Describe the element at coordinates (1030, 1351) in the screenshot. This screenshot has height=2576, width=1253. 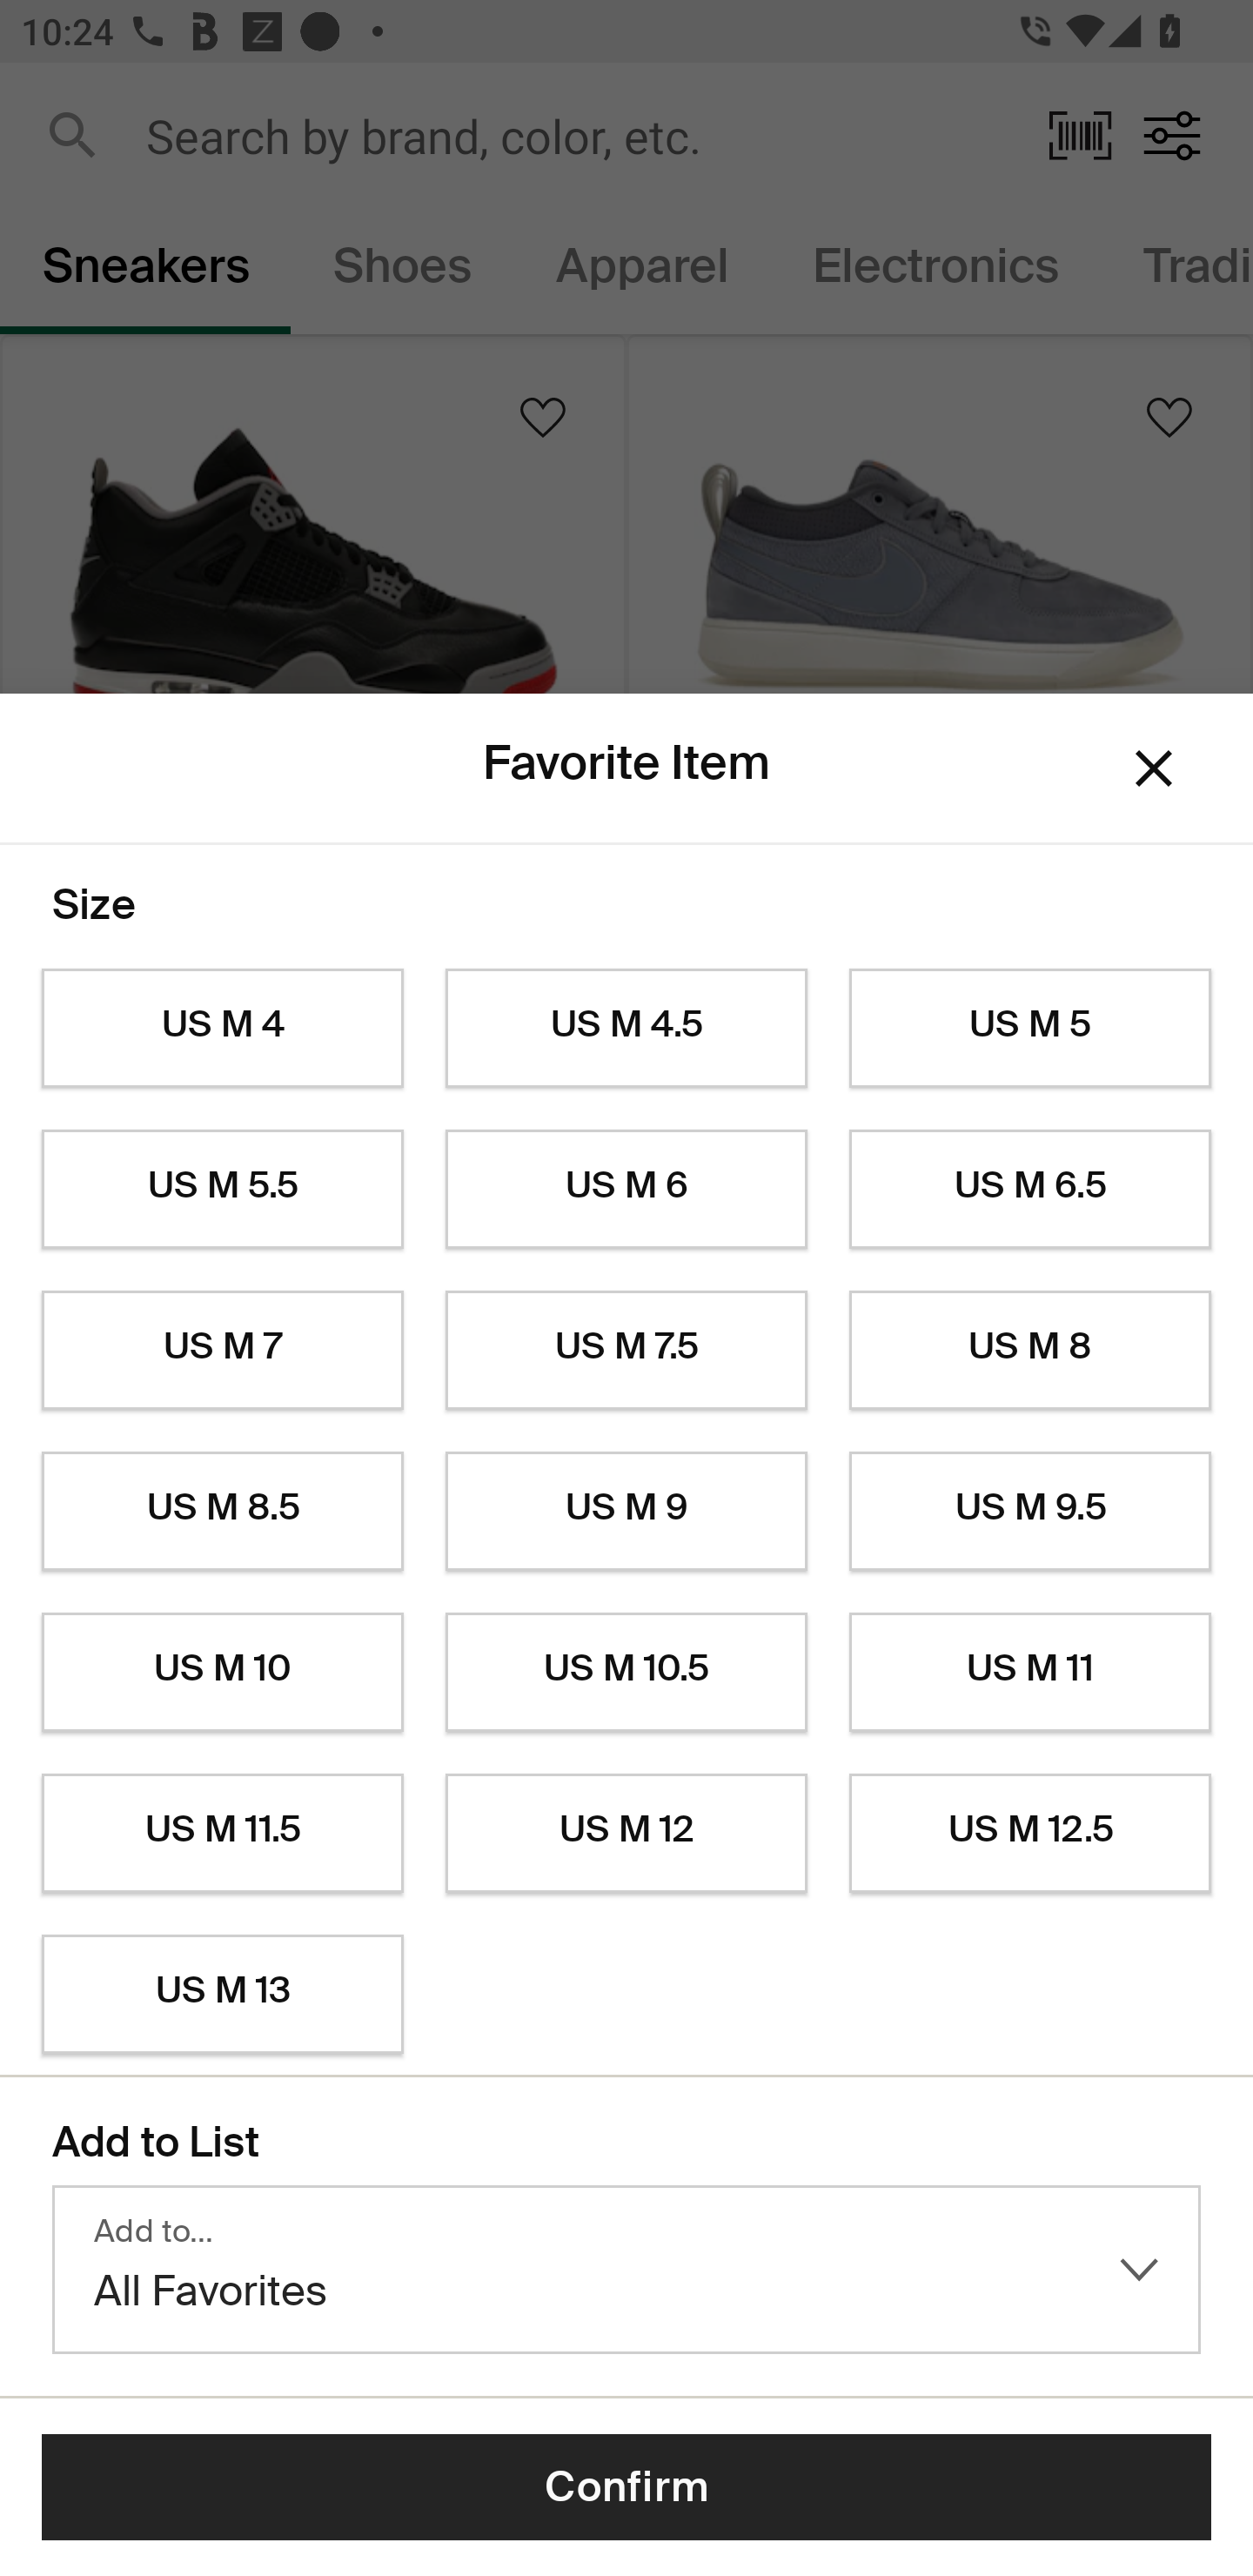
I see `US M 8` at that location.